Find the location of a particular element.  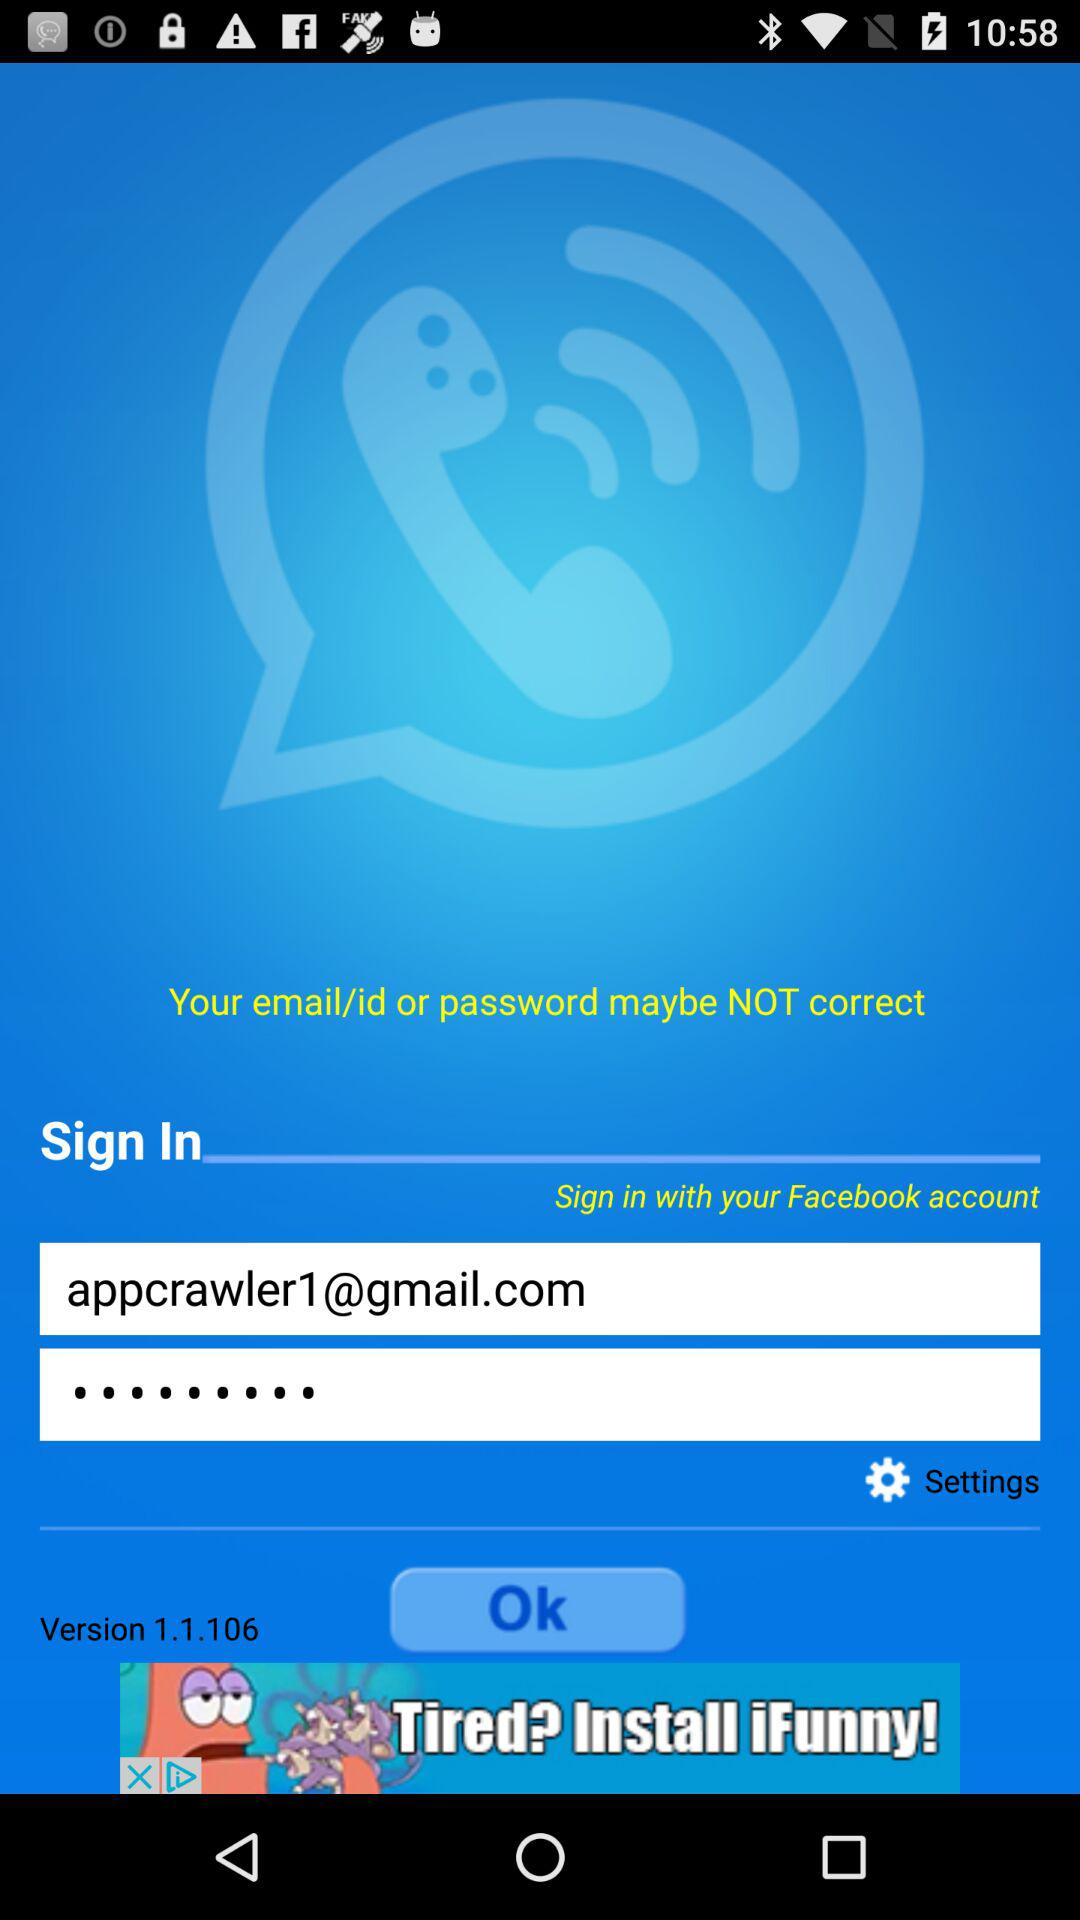

mail address form field is located at coordinates (540, 1288).